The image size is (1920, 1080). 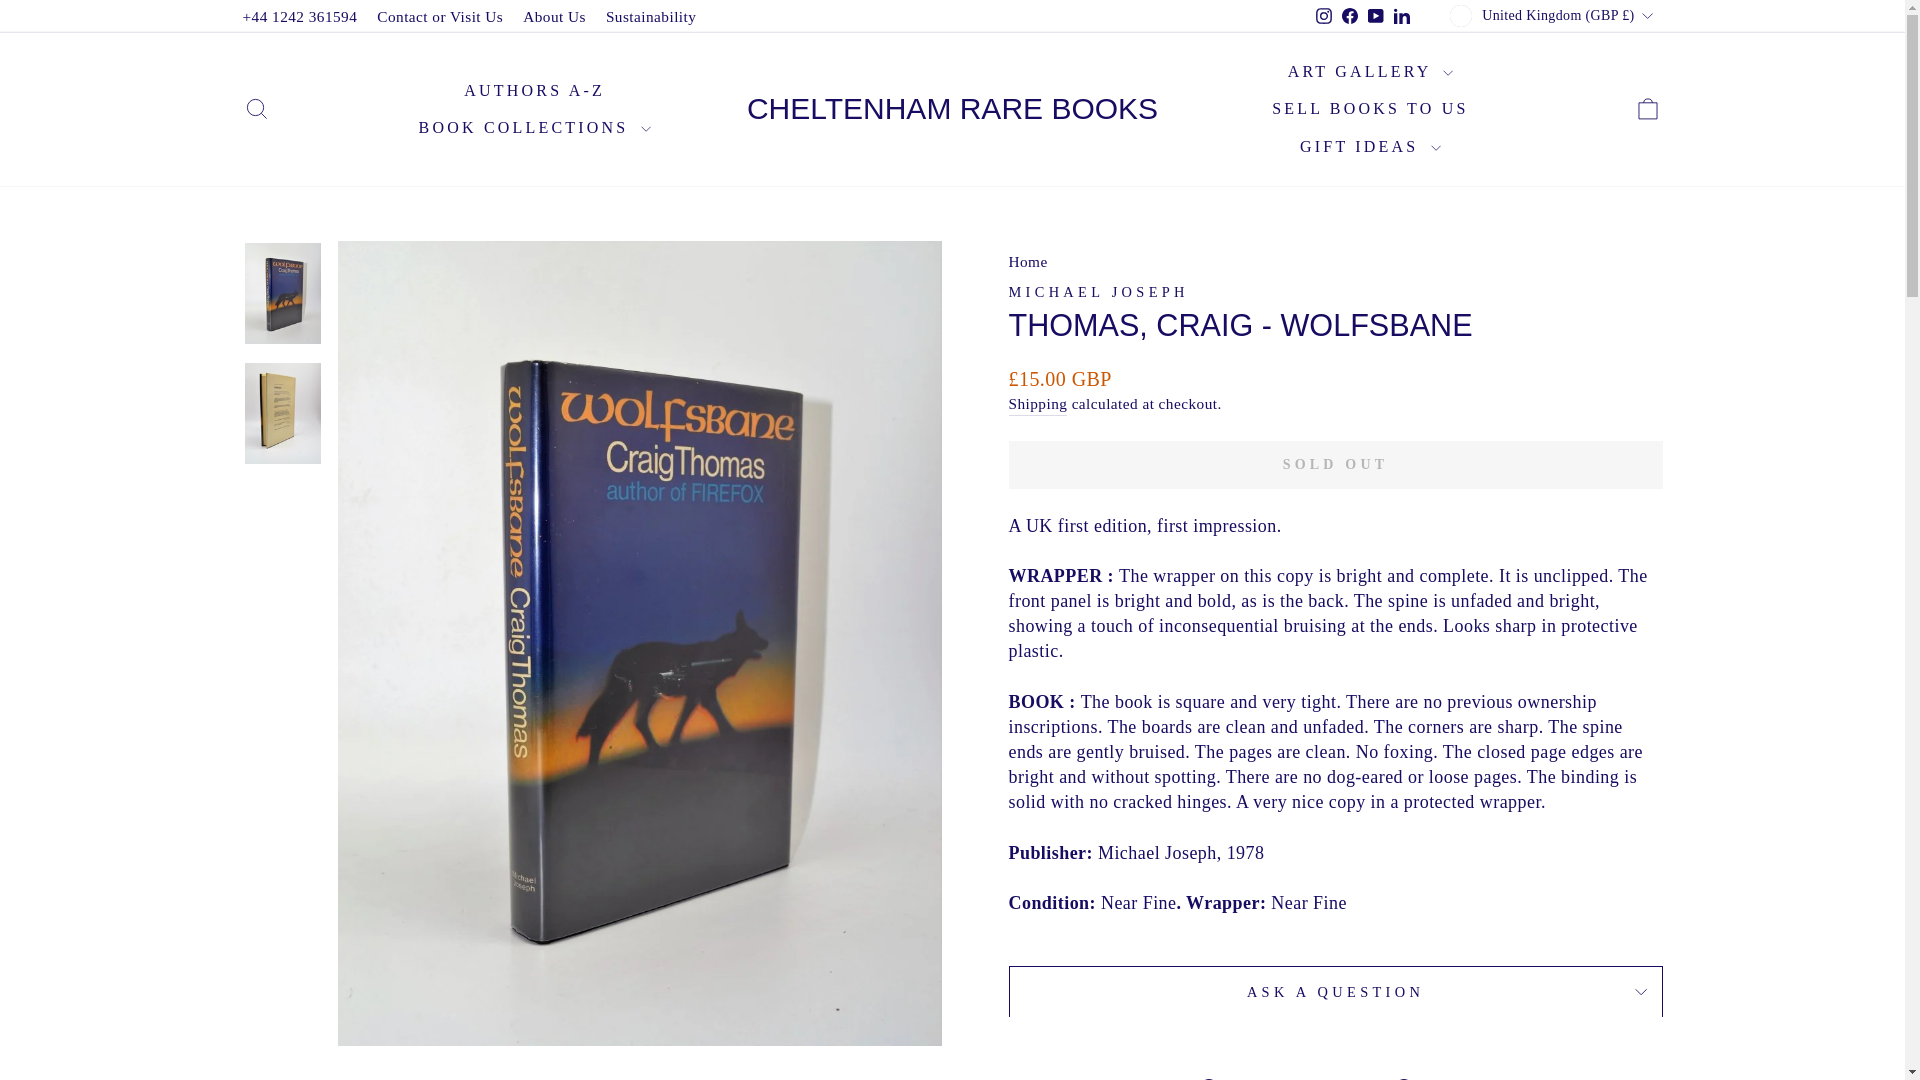 What do you see at coordinates (1336, 1076) in the screenshot?
I see `Tweet on Twitter` at bounding box center [1336, 1076].